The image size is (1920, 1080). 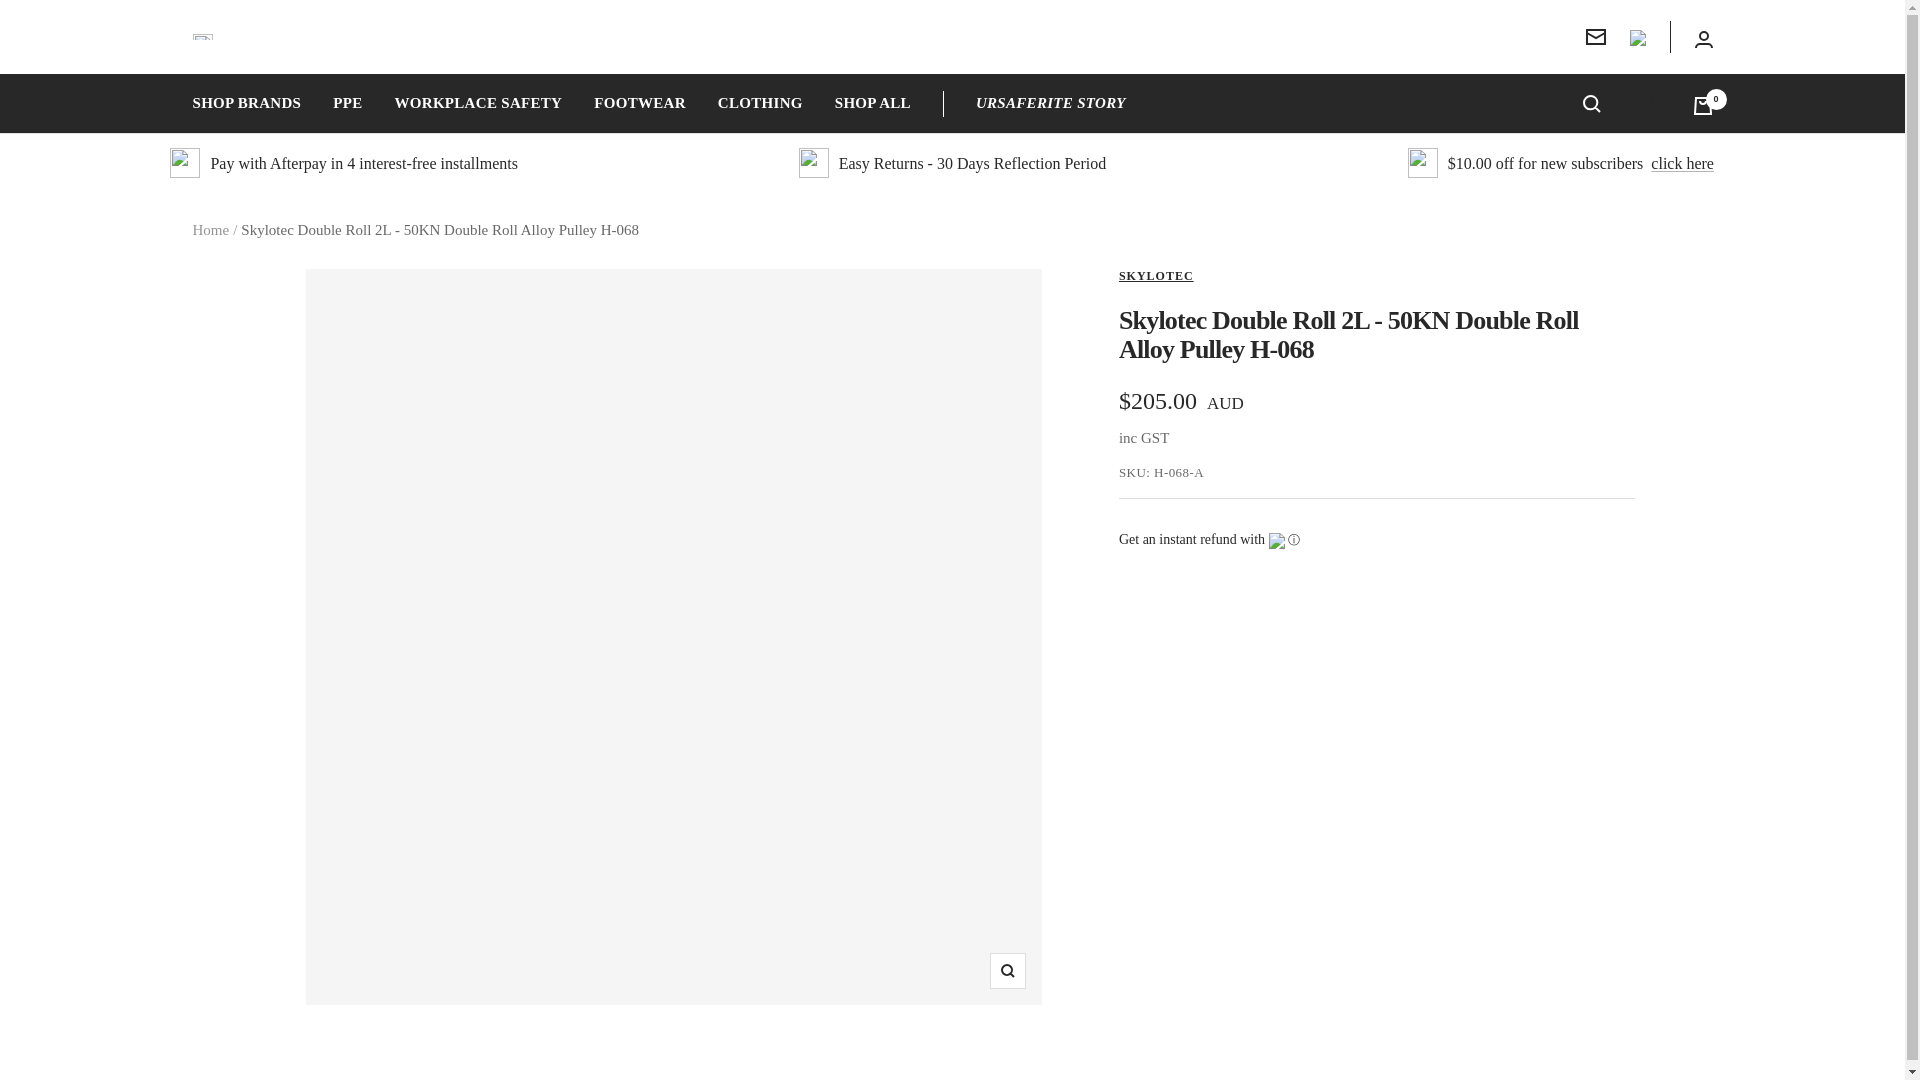 I want to click on CLOTHING, so click(x=760, y=103).